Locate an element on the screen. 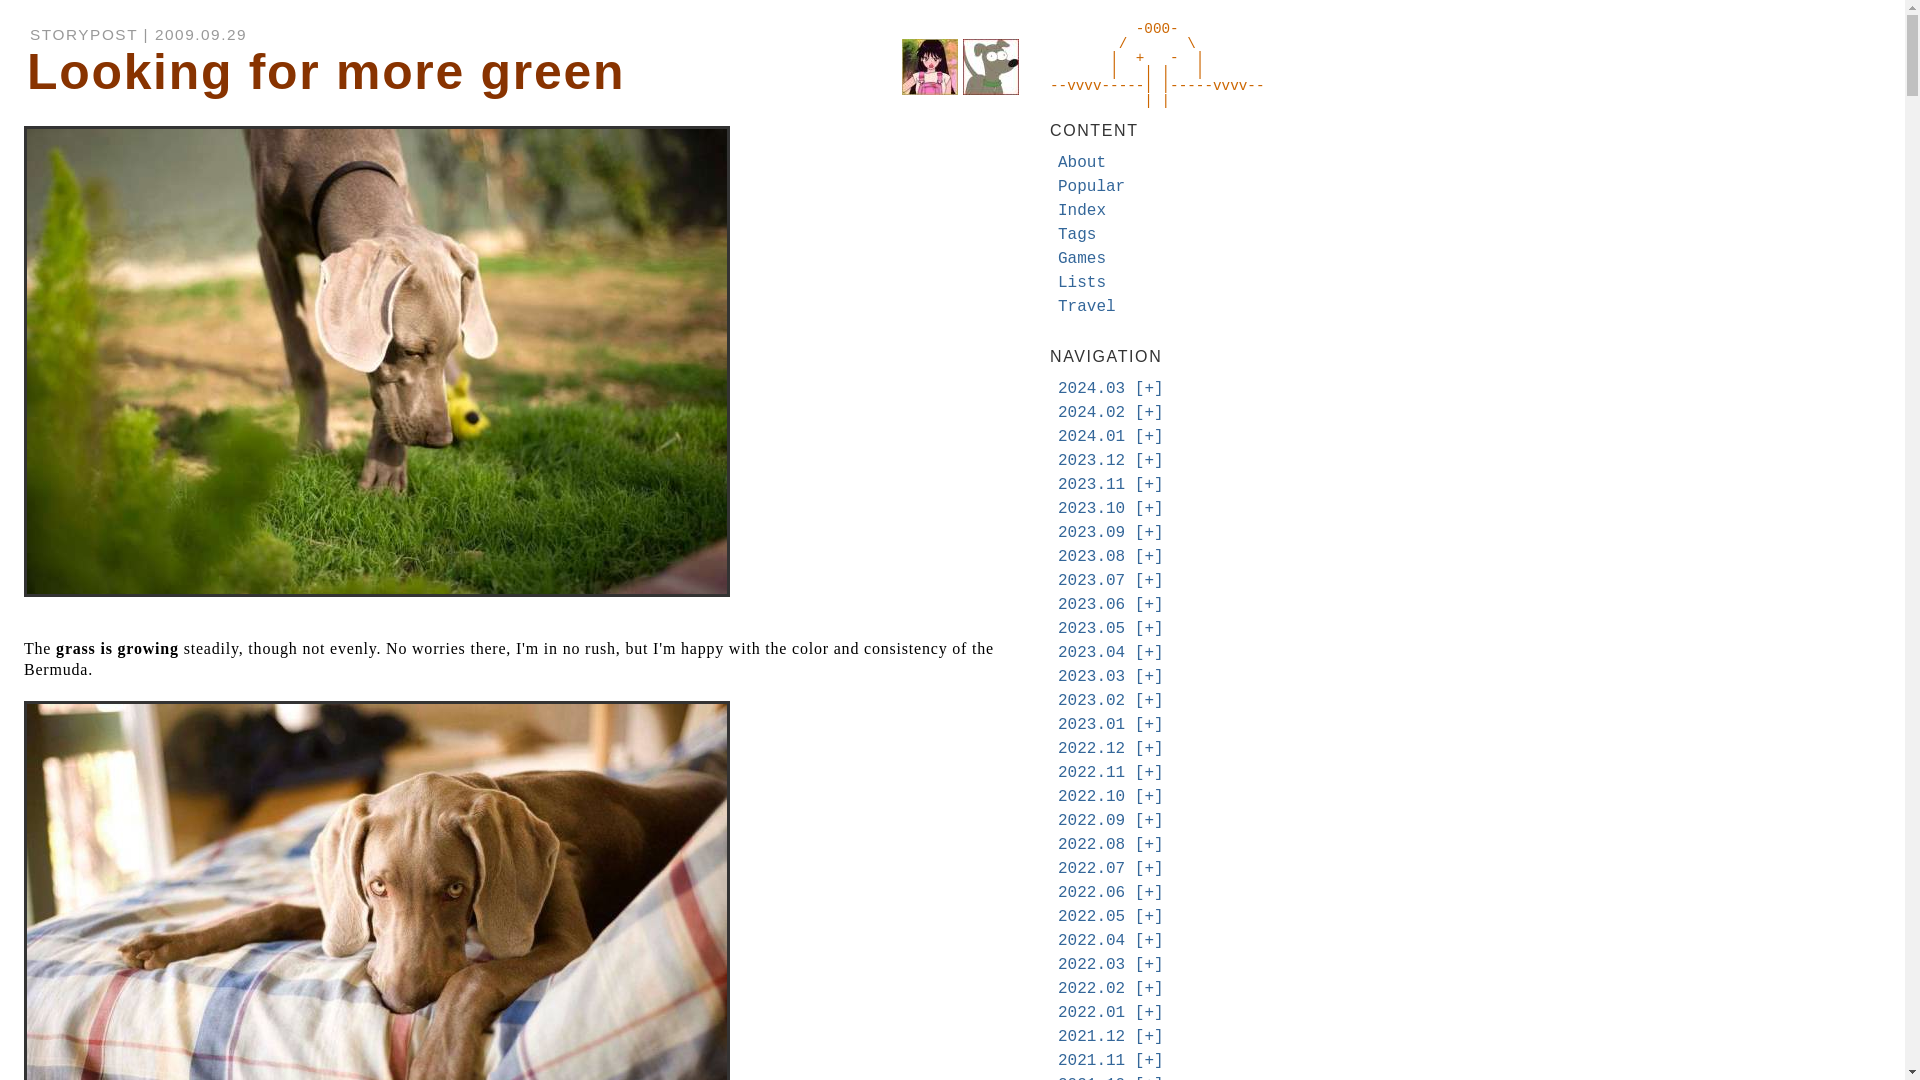 Image resolution: width=1920 pixels, height=1080 pixels. Travel is located at coordinates (1086, 307).